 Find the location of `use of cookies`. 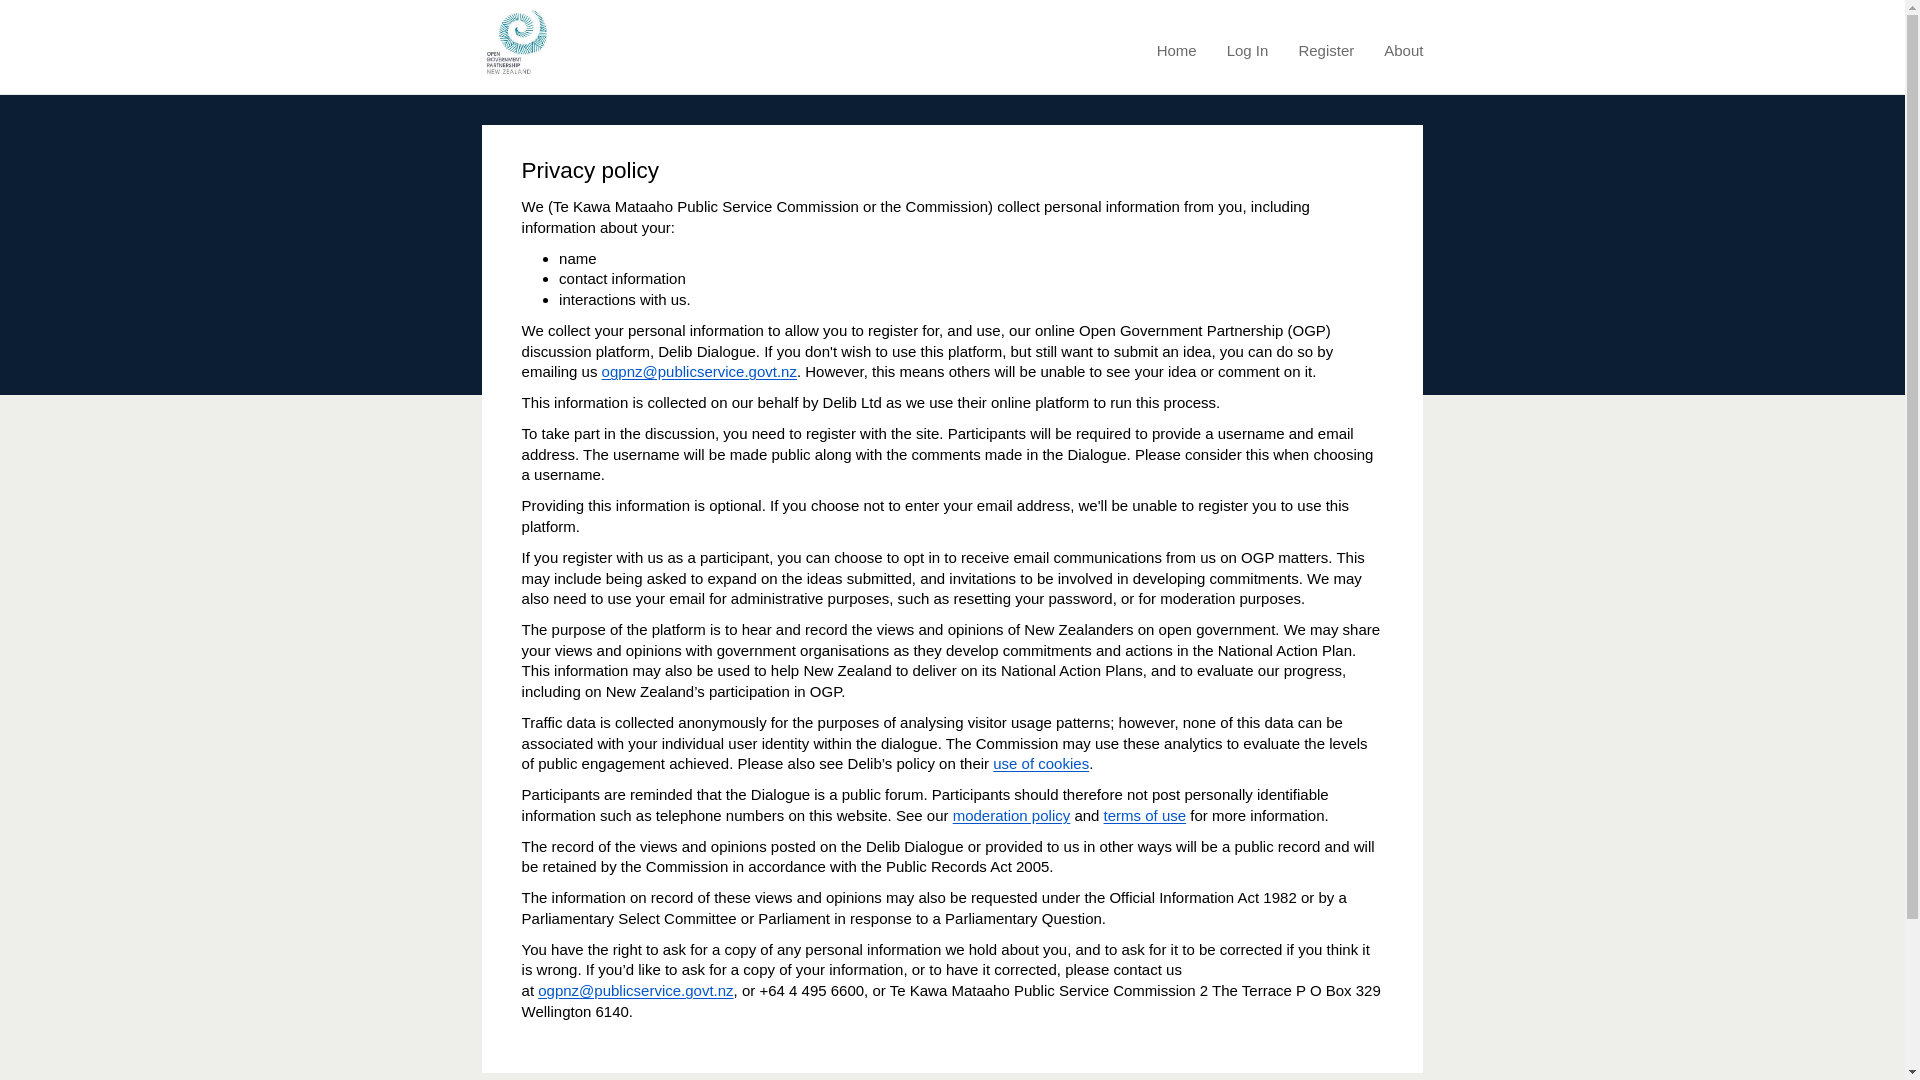

use of cookies is located at coordinates (1040, 763).